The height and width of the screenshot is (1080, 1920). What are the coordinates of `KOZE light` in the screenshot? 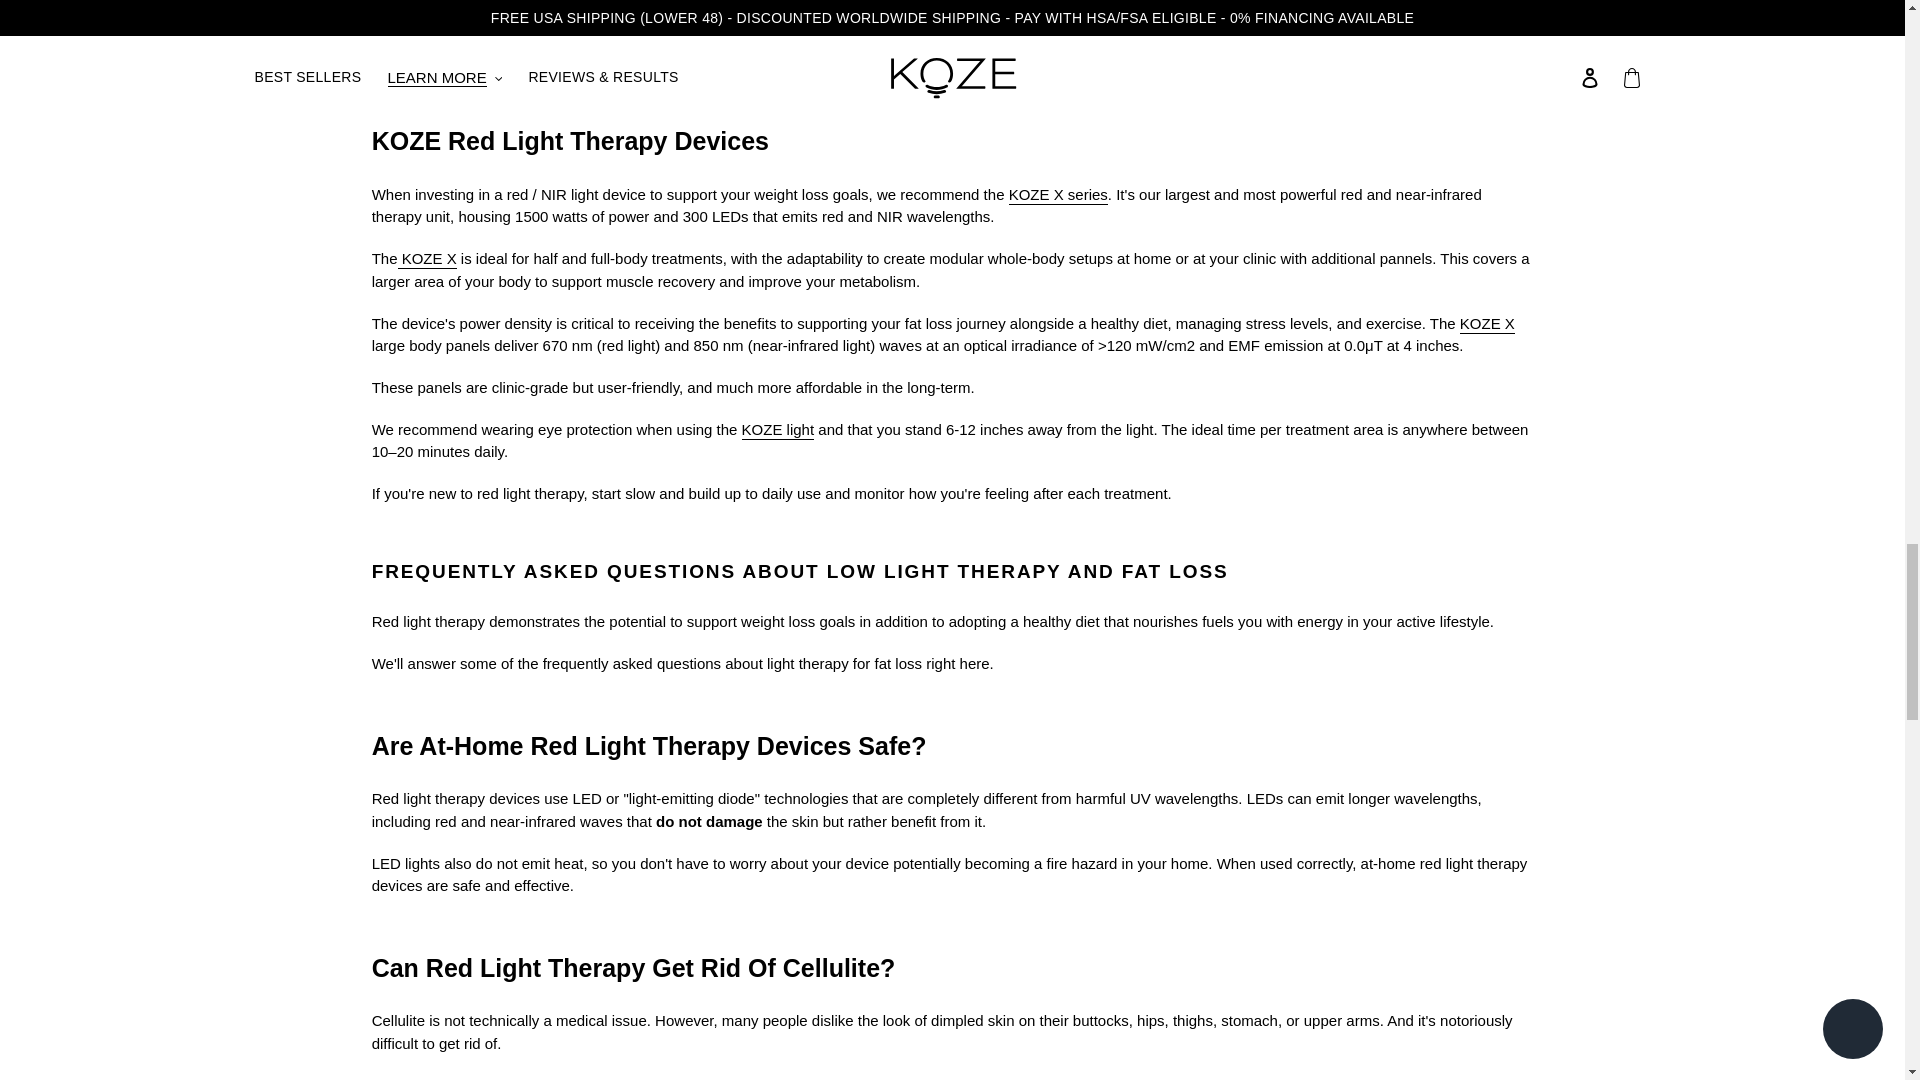 It's located at (778, 430).